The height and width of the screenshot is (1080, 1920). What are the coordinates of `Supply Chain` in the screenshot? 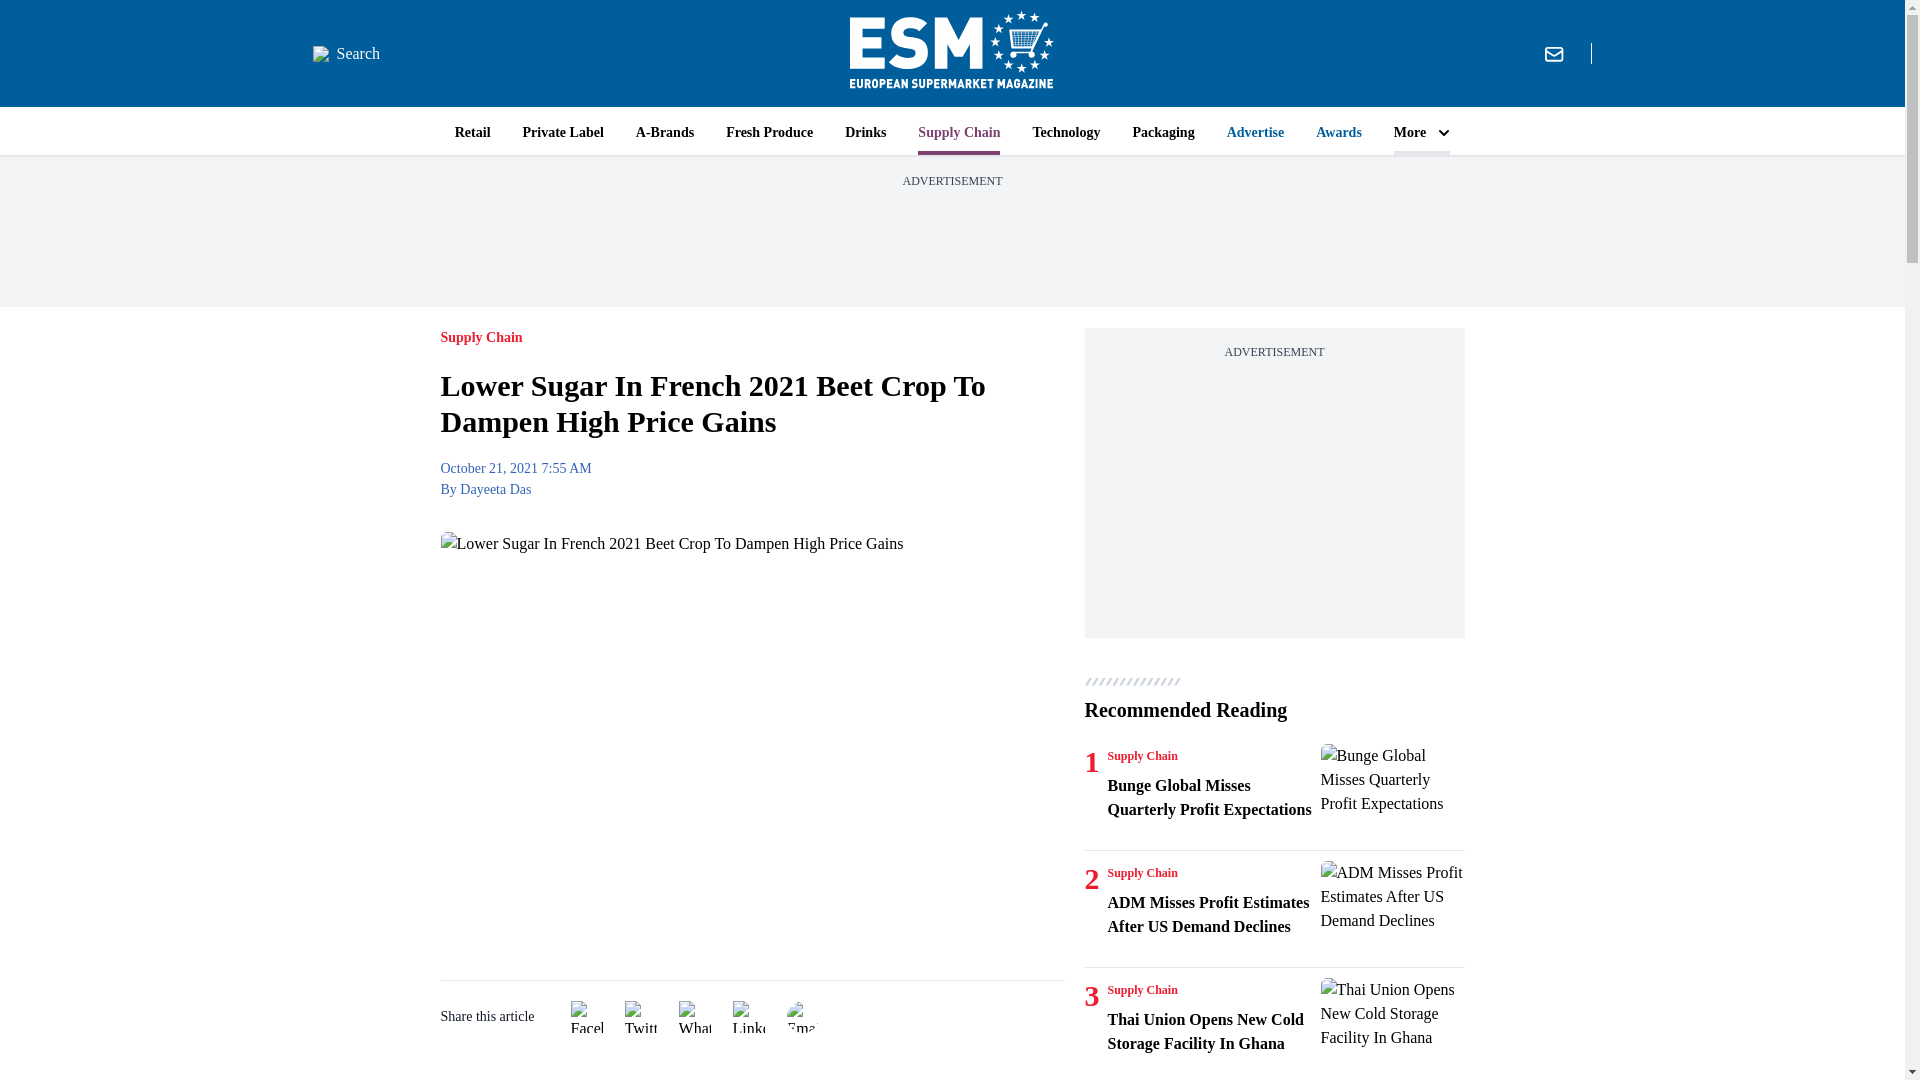 It's located at (1142, 873).